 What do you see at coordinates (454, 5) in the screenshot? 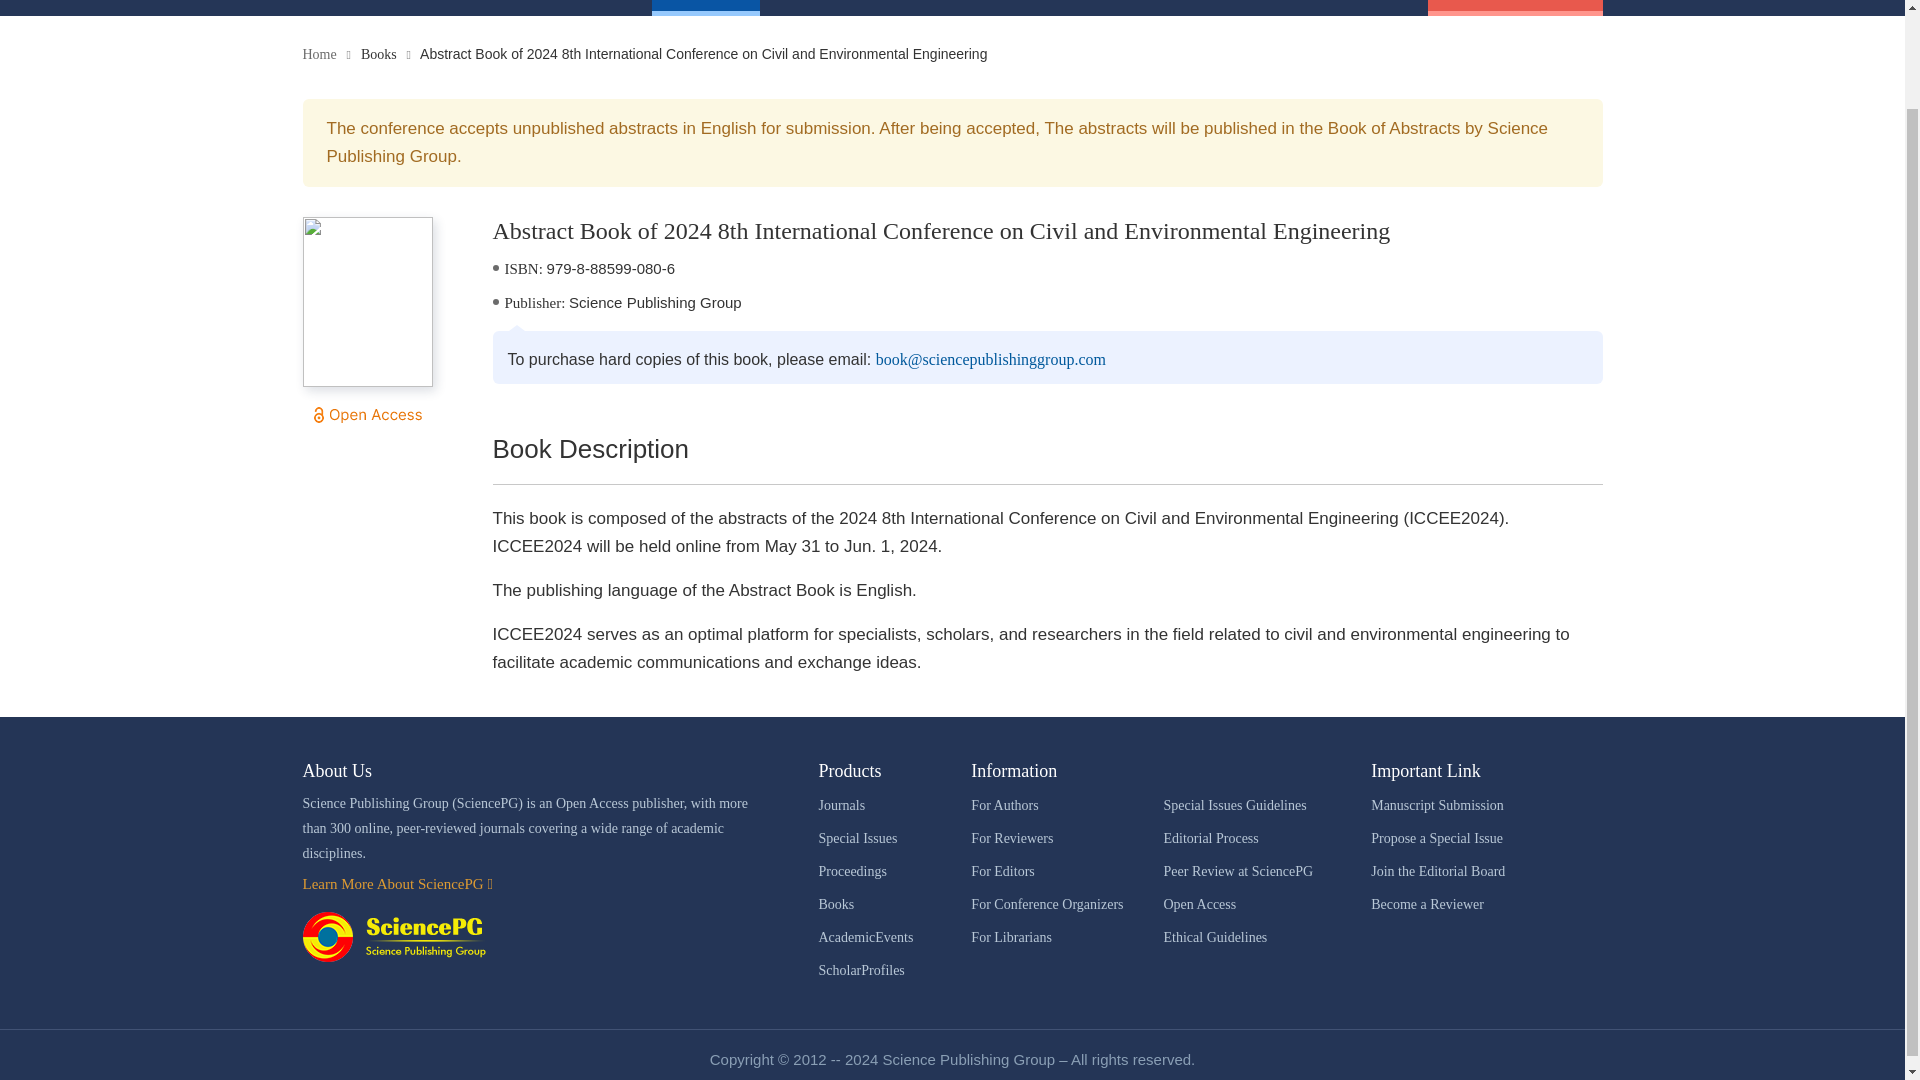
I see `Journals` at bounding box center [454, 5].